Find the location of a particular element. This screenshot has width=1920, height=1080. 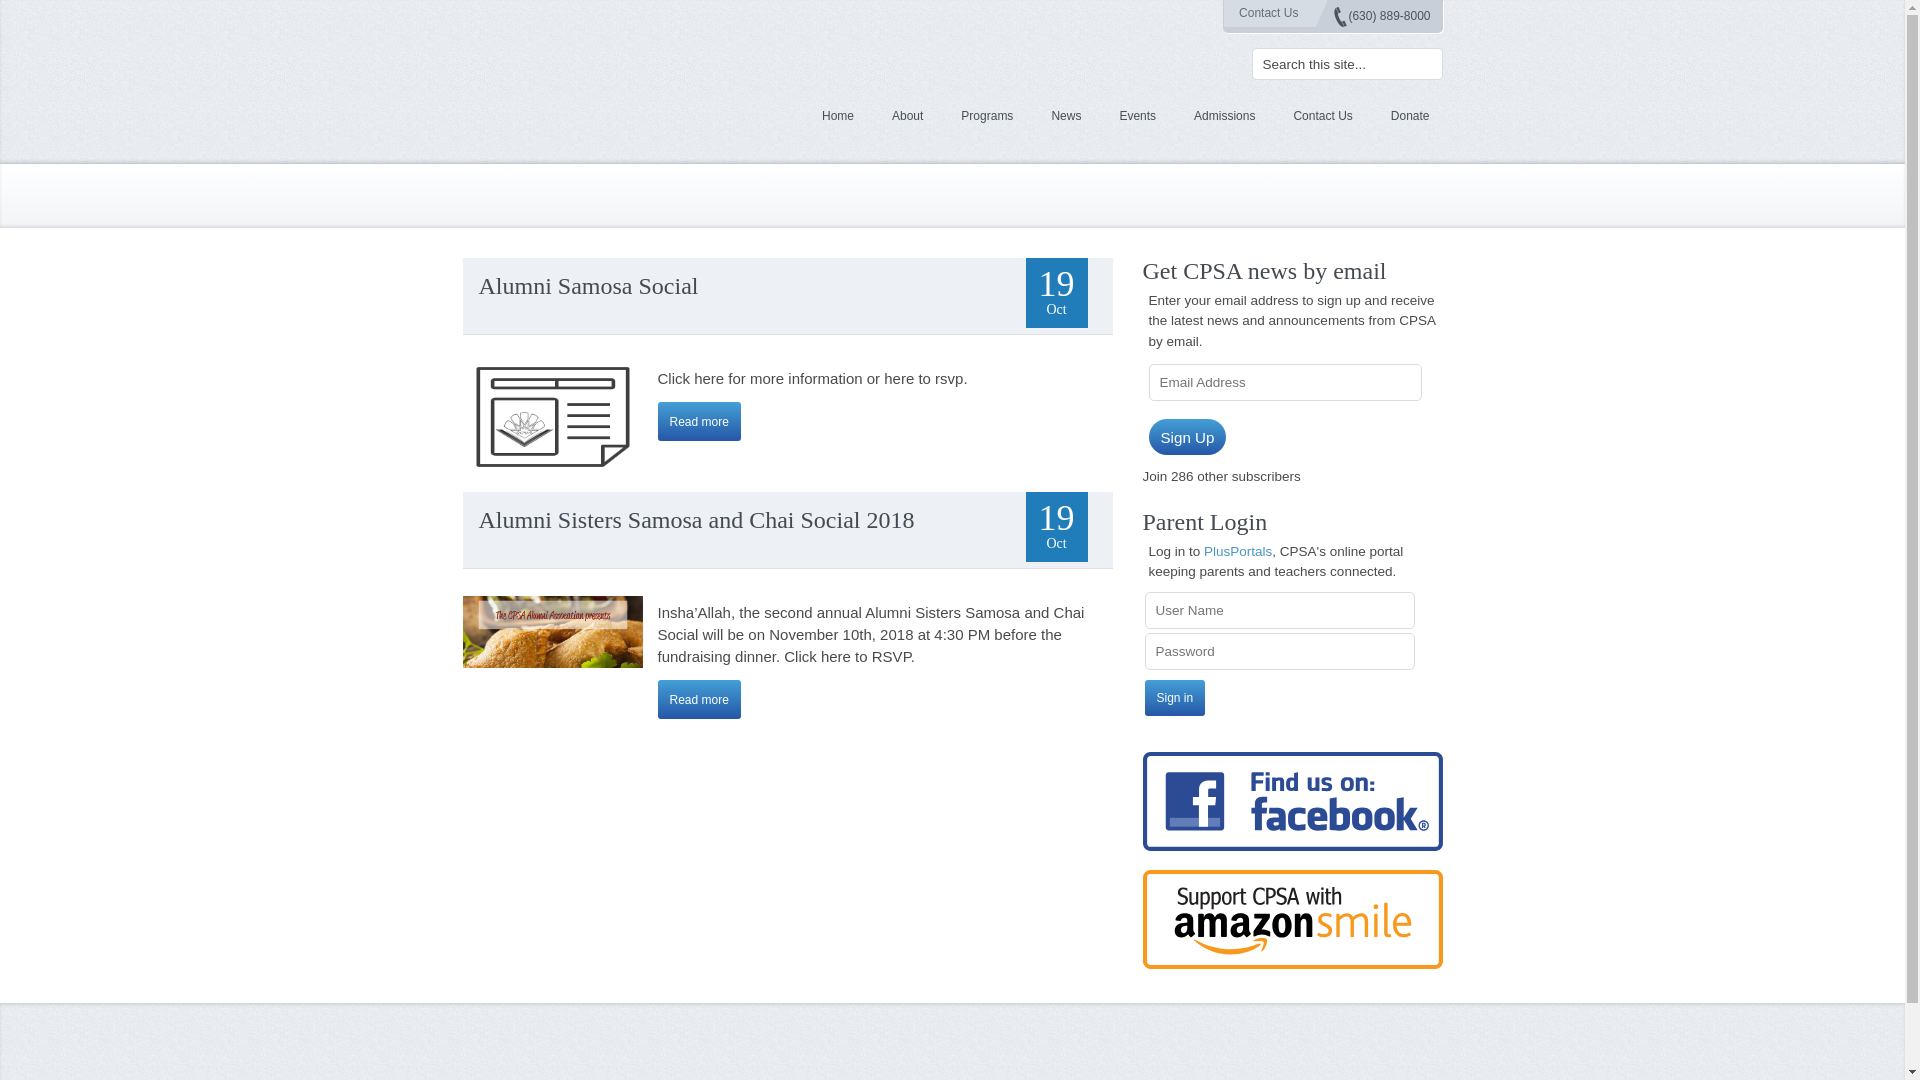

Alumni Samosa Social is located at coordinates (588, 286).